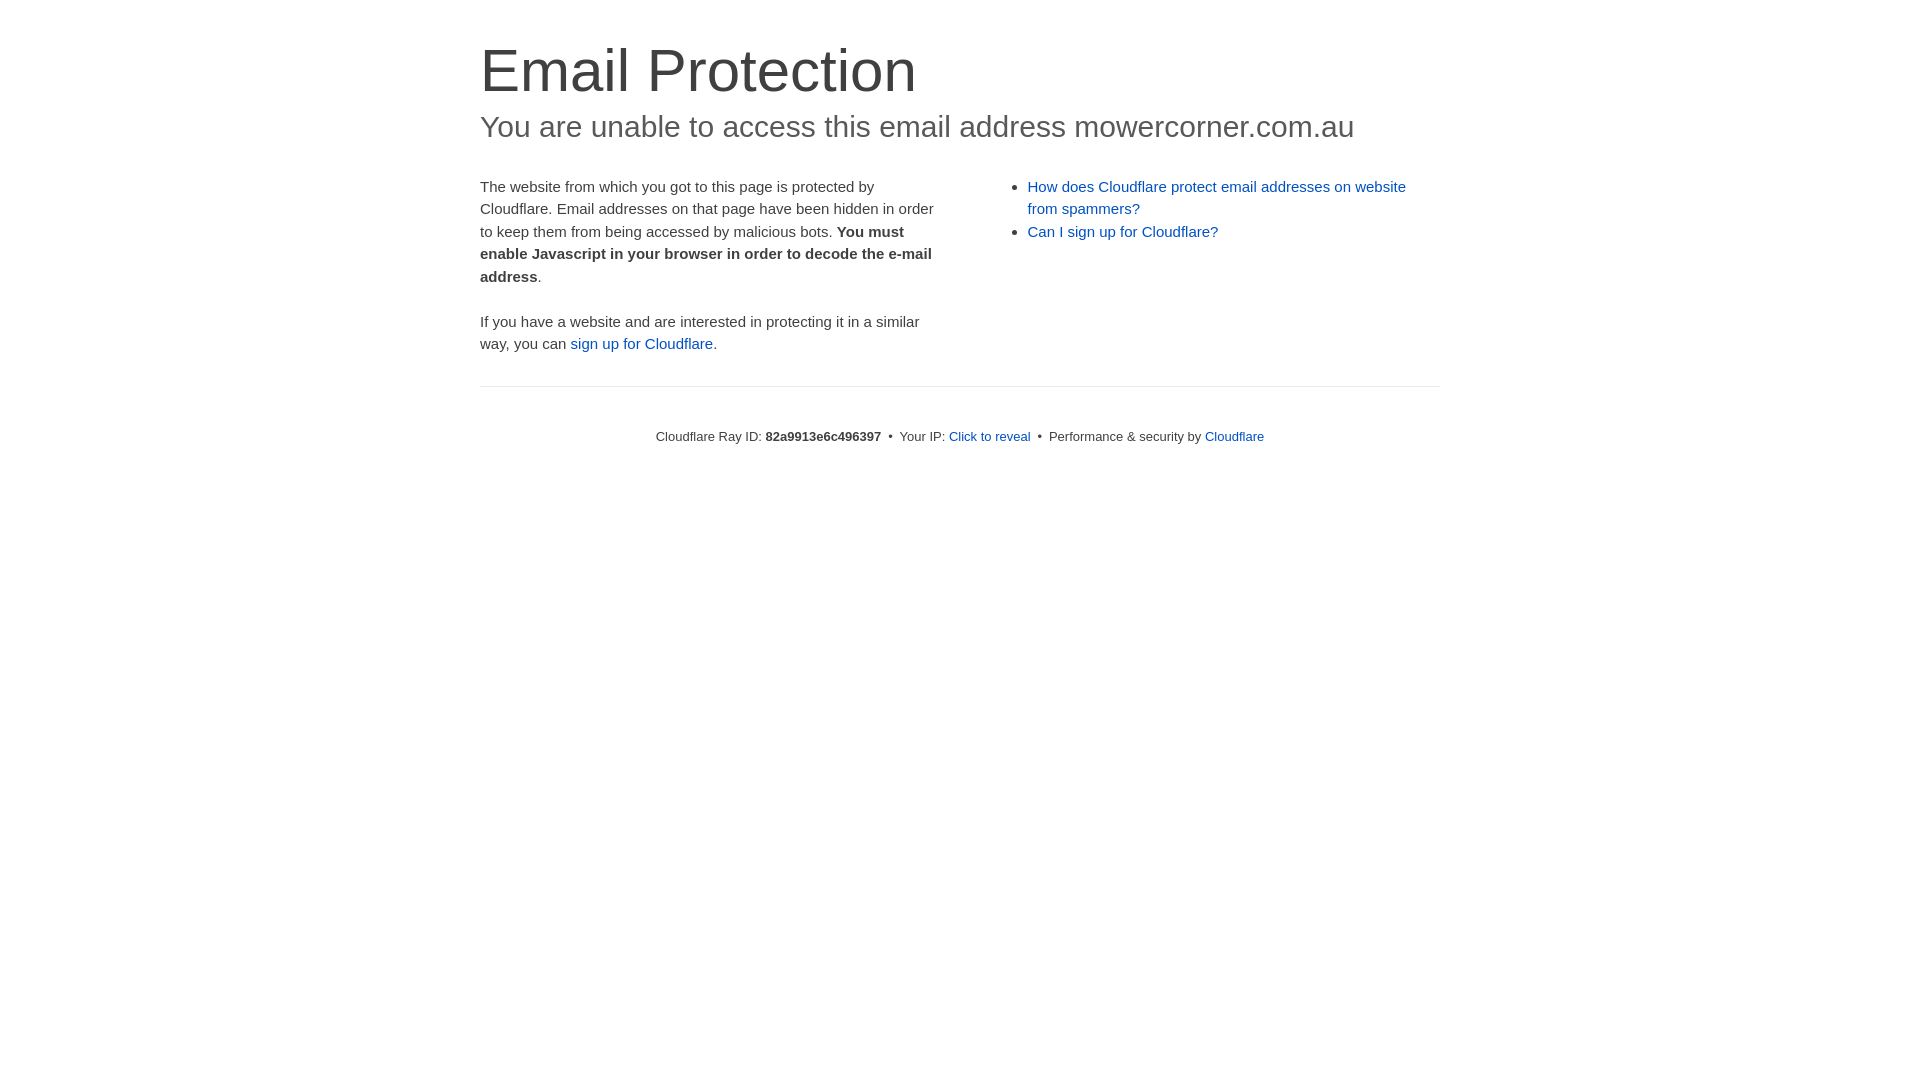 Image resolution: width=1920 pixels, height=1080 pixels. What do you see at coordinates (990, 436) in the screenshot?
I see `Click to reveal` at bounding box center [990, 436].